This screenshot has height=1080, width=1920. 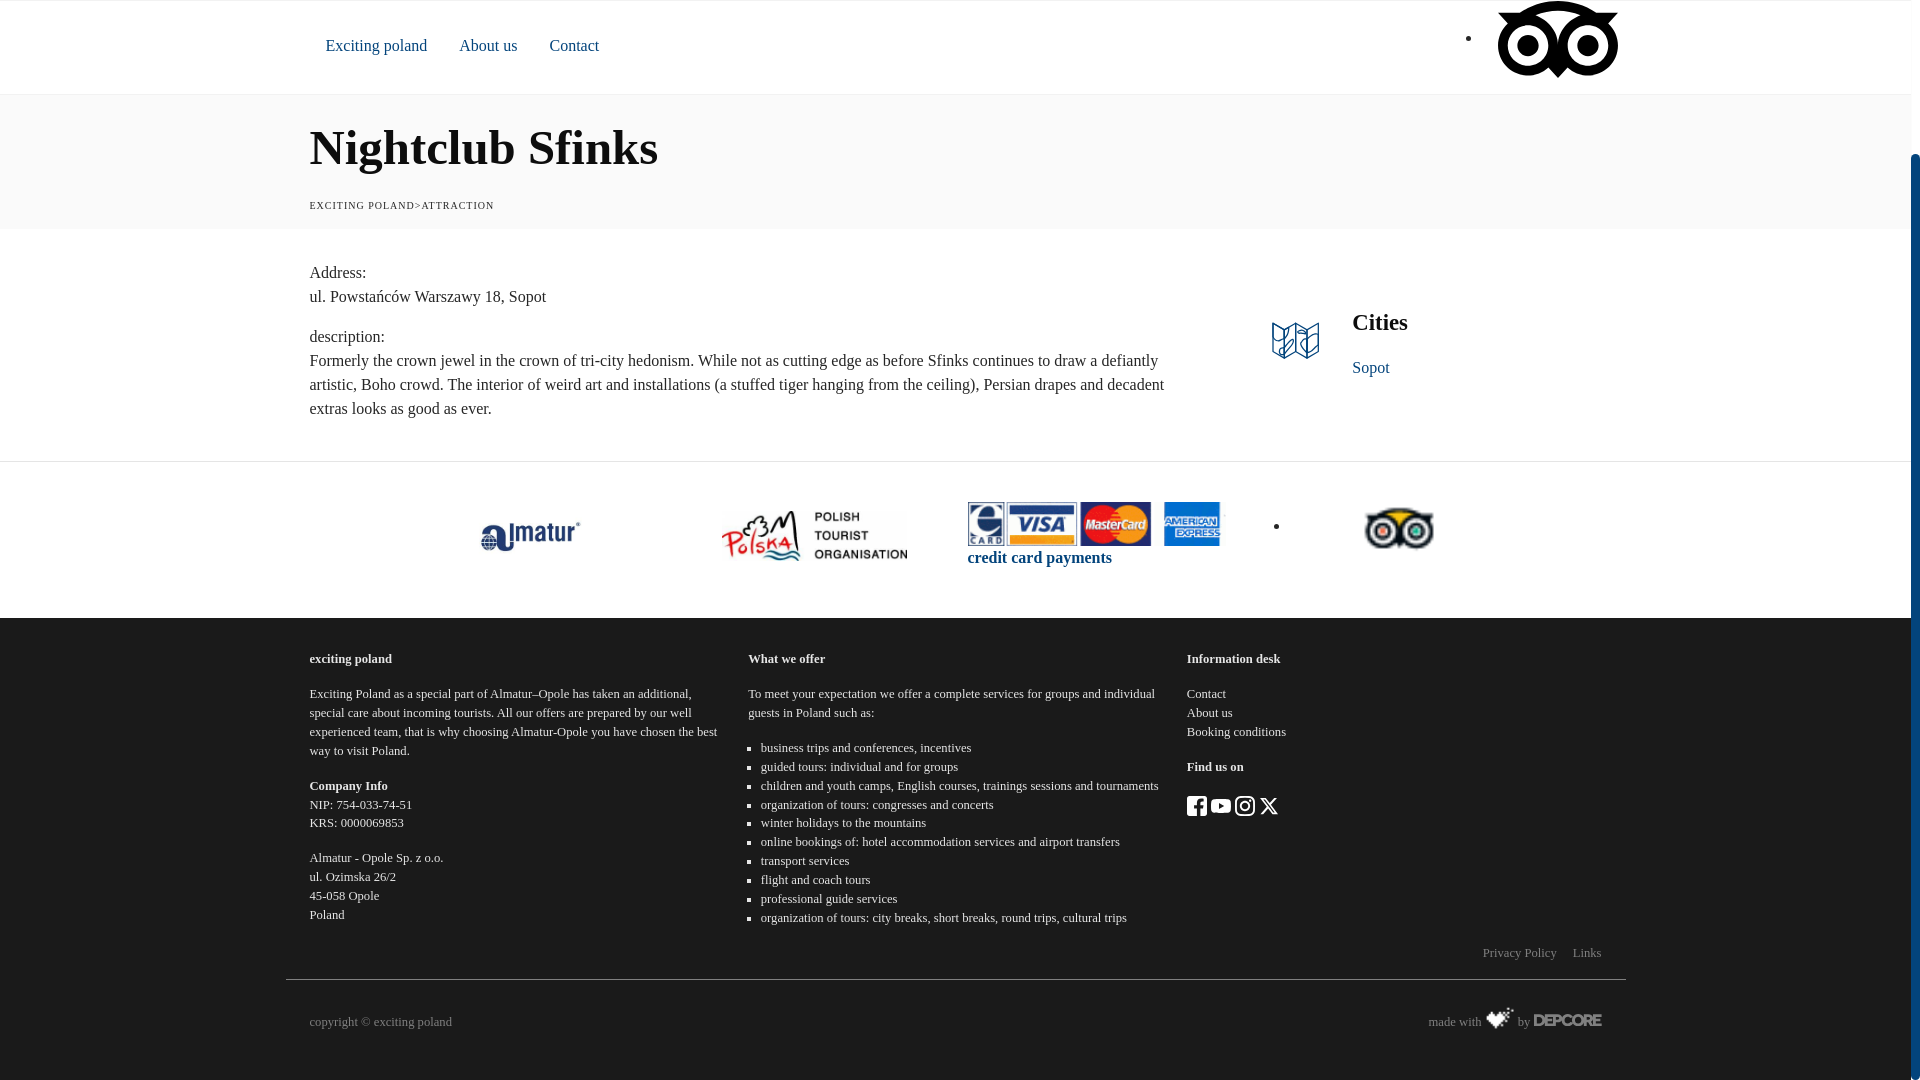 What do you see at coordinates (376, 48) in the screenshot?
I see `Exciting poland` at bounding box center [376, 48].